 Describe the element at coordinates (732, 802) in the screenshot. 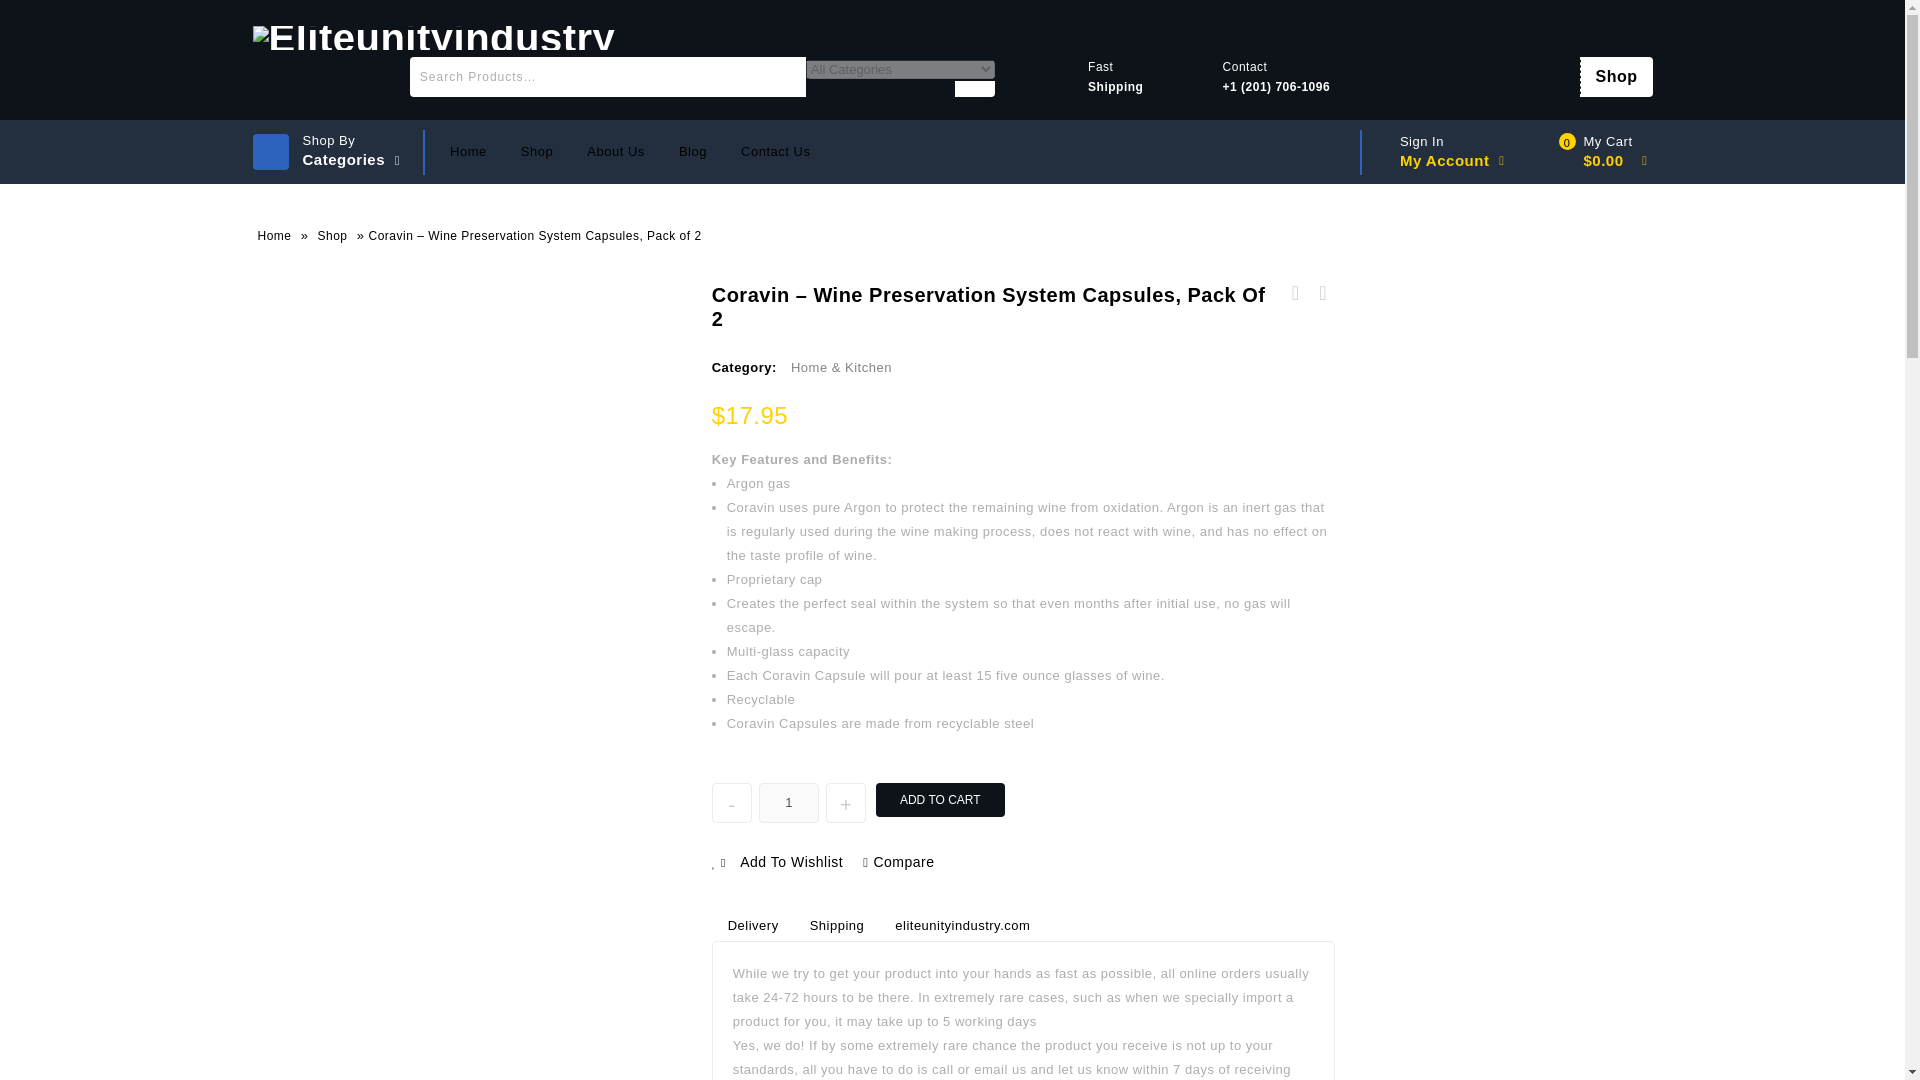

I see `-` at that location.